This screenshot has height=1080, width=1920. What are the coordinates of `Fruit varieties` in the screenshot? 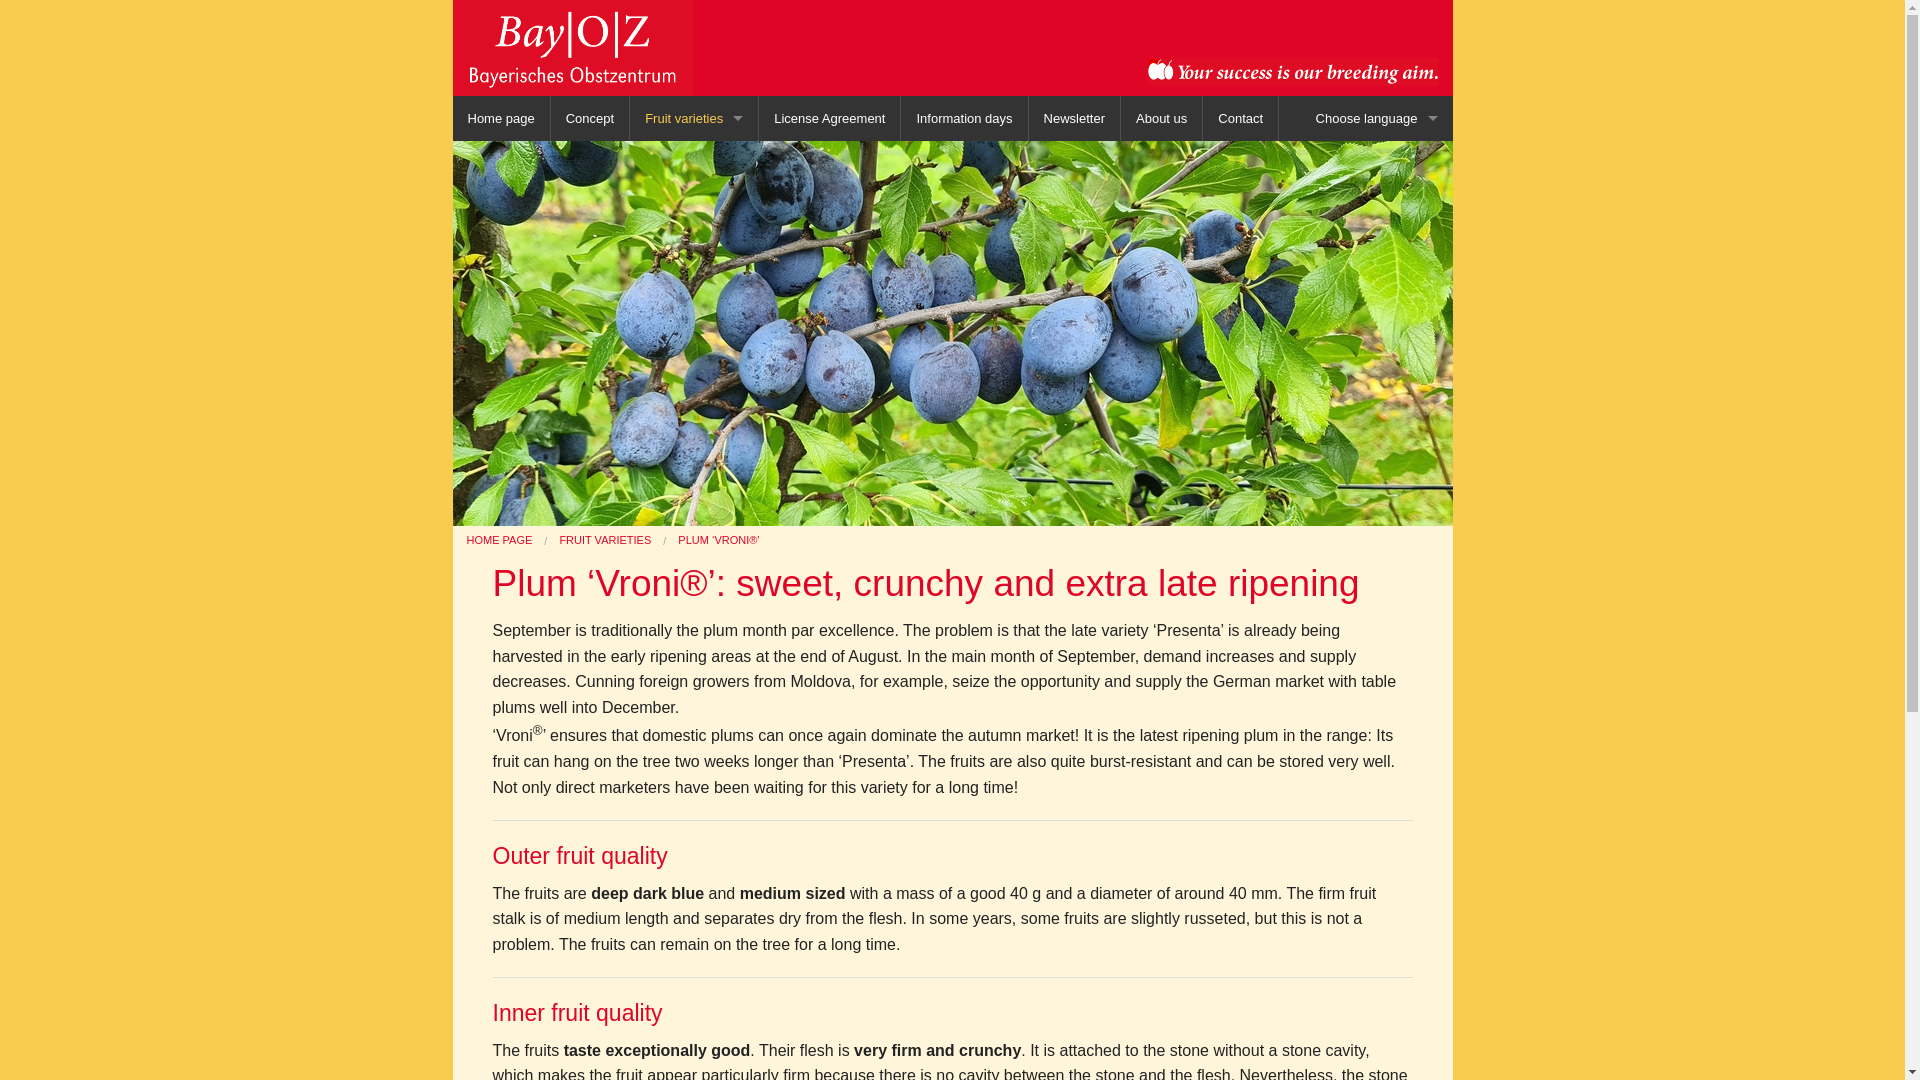 It's located at (694, 118).